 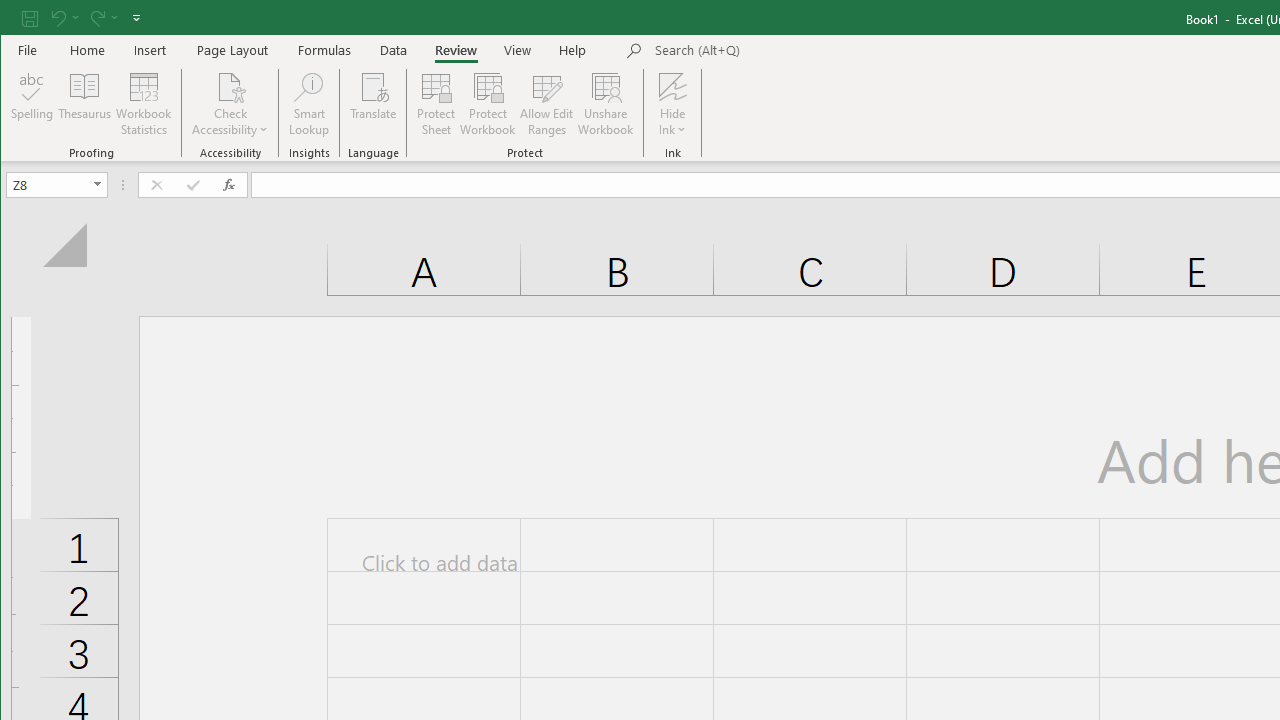 What do you see at coordinates (83, 18) in the screenshot?
I see `Quick Access Toolbar` at bounding box center [83, 18].